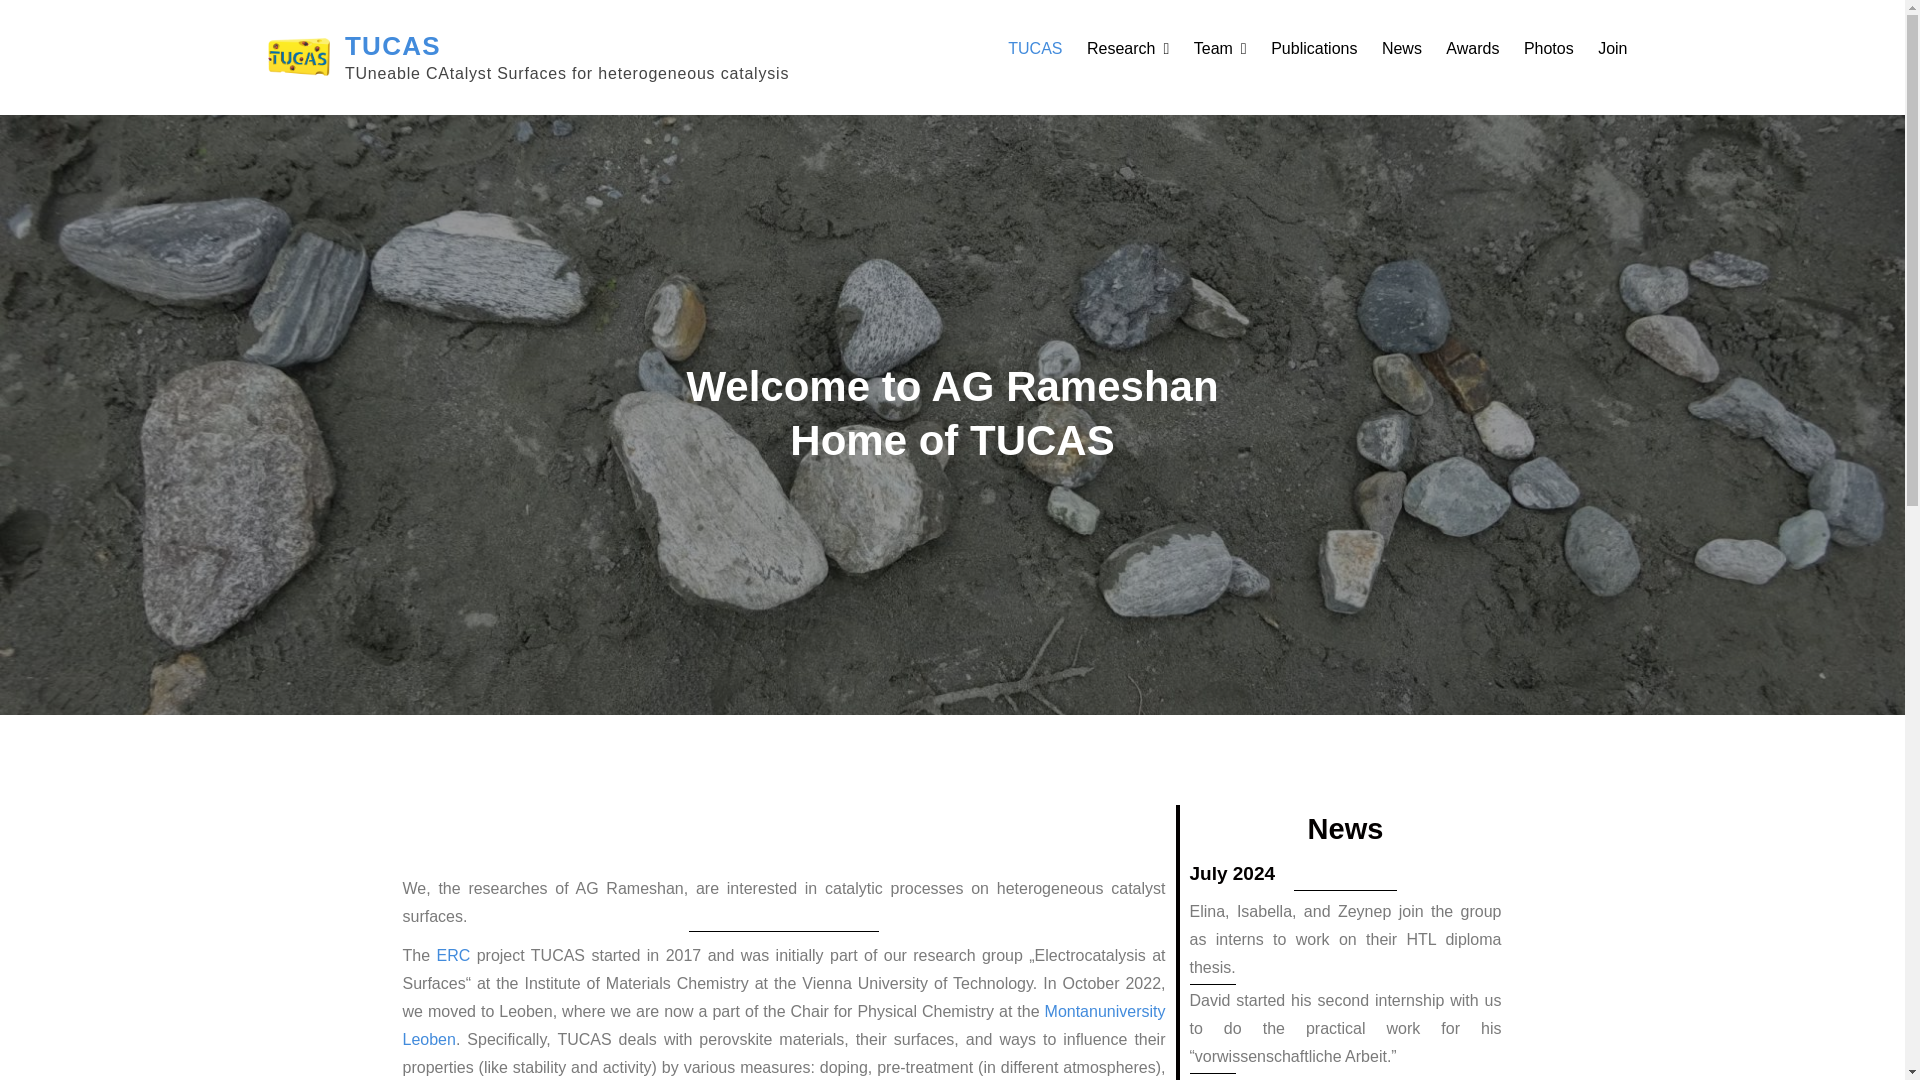 The image size is (1920, 1080). What do you see at coordinates (1346, 828) in the screenshot?
I see `News` at bounding box center [1346, 828].